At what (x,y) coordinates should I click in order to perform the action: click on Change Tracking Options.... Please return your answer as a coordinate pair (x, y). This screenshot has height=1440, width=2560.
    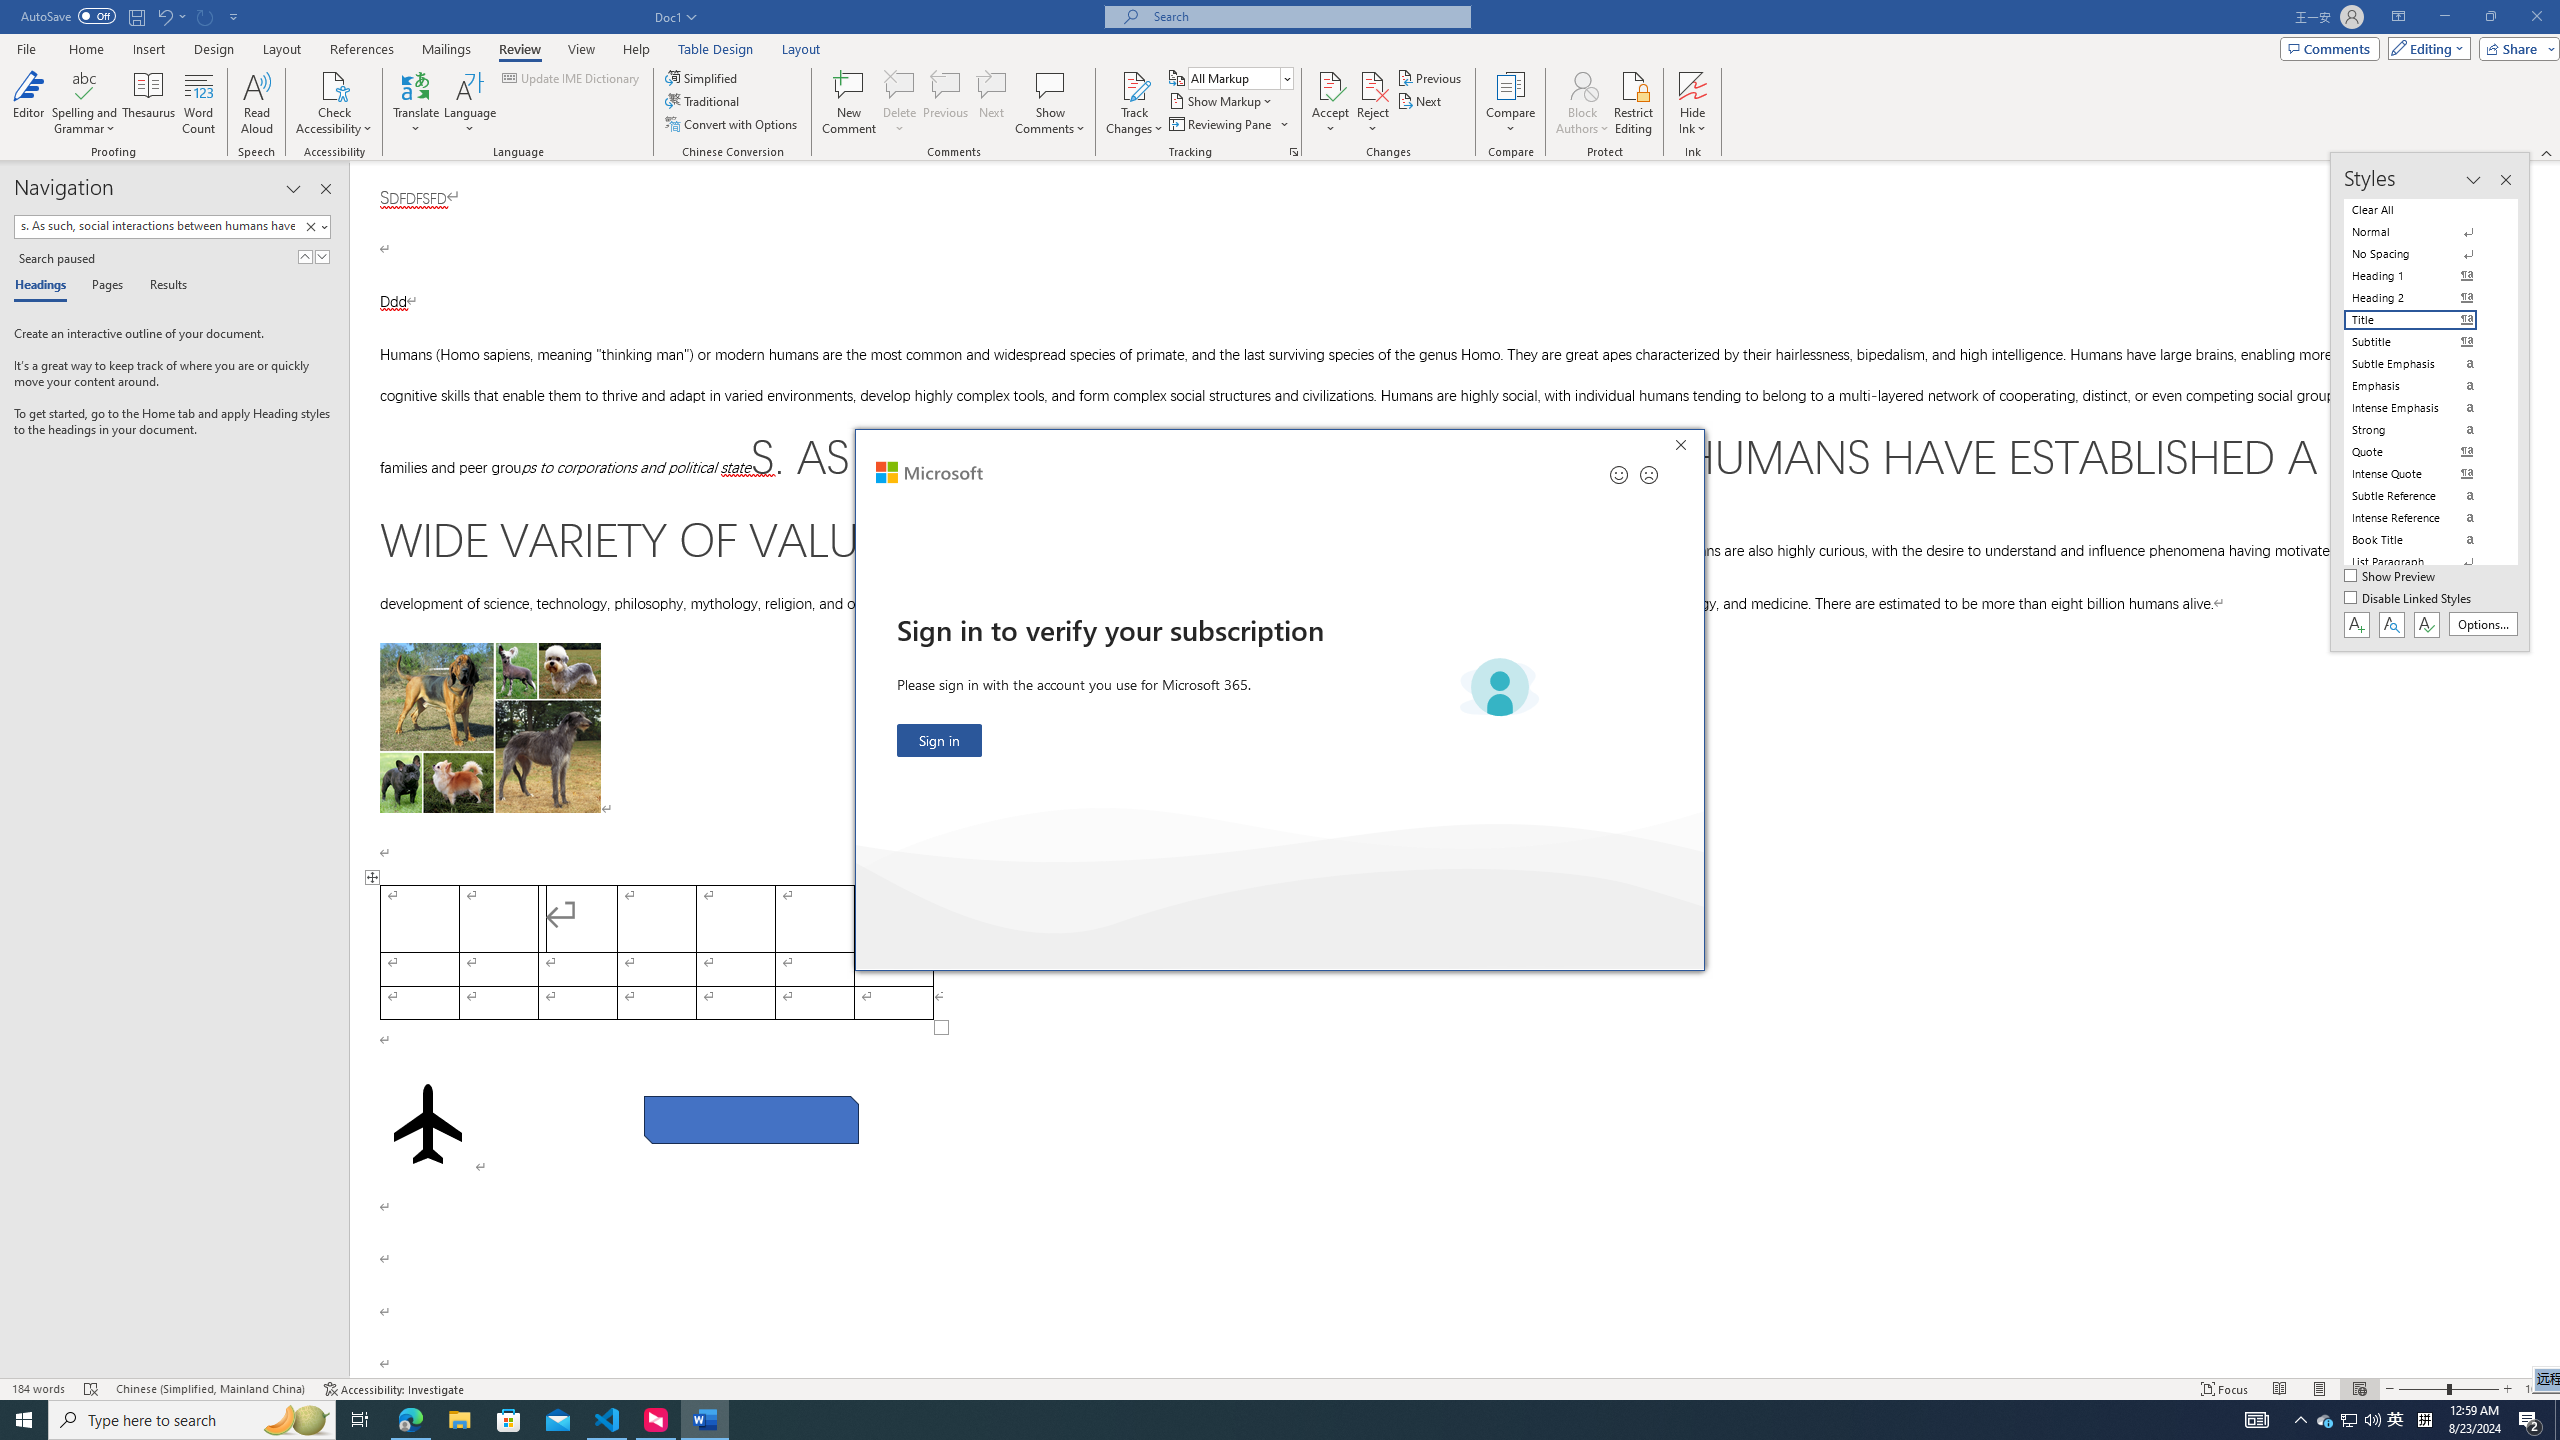
    Looking at the image, I should click on (1294, 152).